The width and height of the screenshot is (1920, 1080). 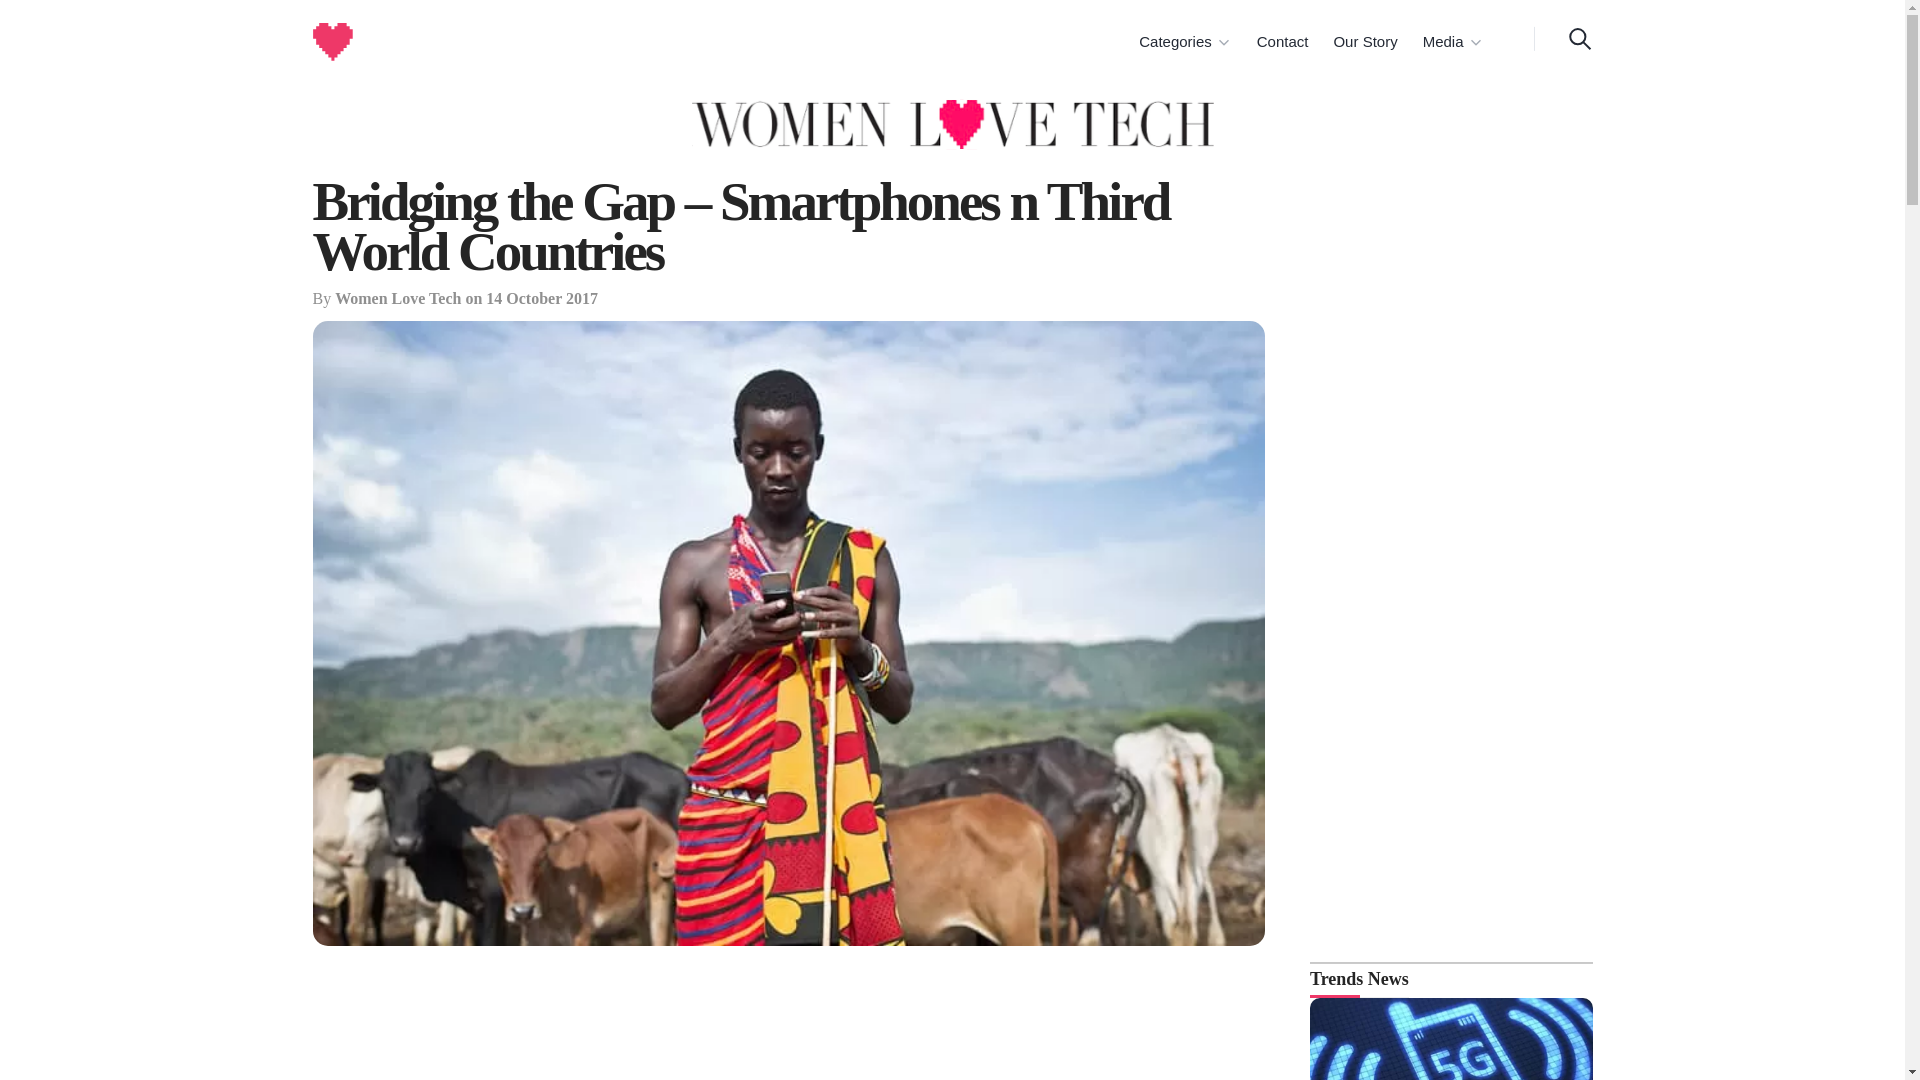 What do you see at coordinates (1184, 42) in the screenshot?
I see `Categories` at bounding box center [1184, 42].